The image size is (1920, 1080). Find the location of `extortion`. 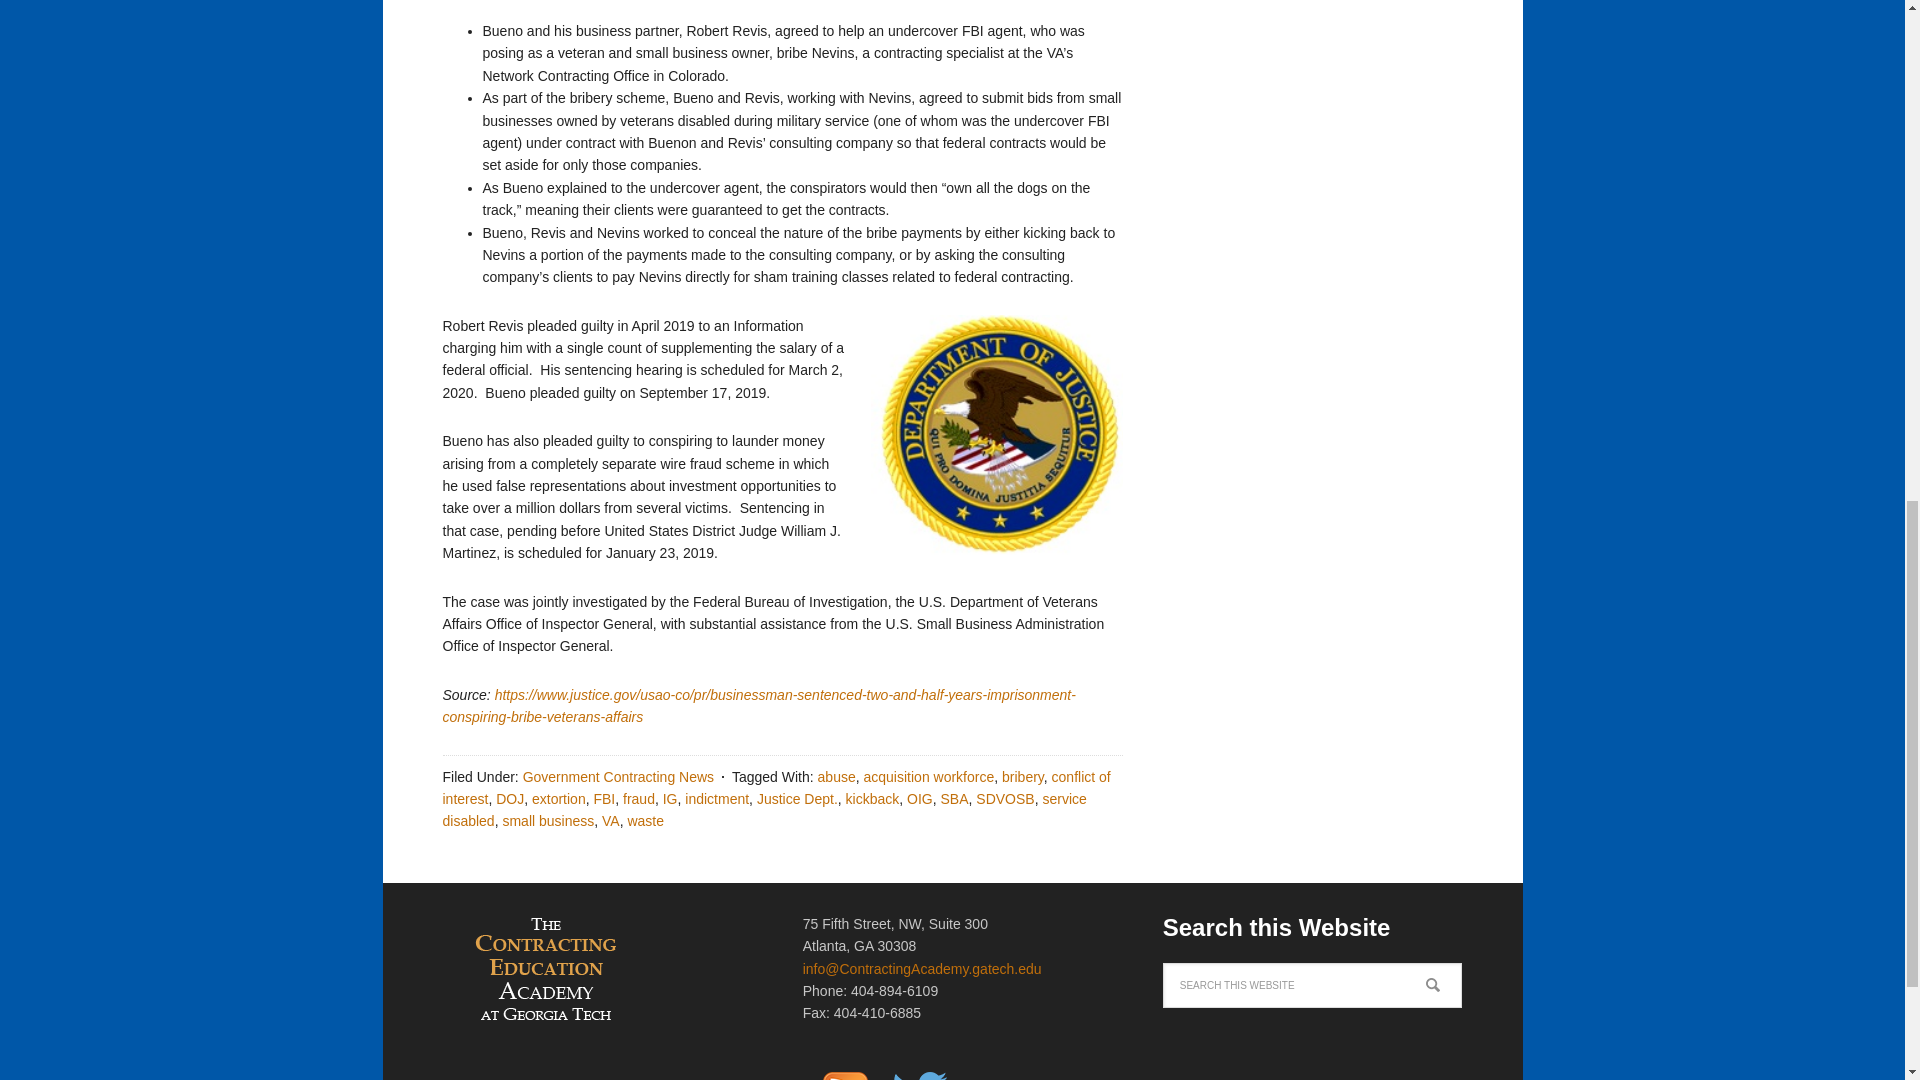

extortion is located at coordinates (558, 798).